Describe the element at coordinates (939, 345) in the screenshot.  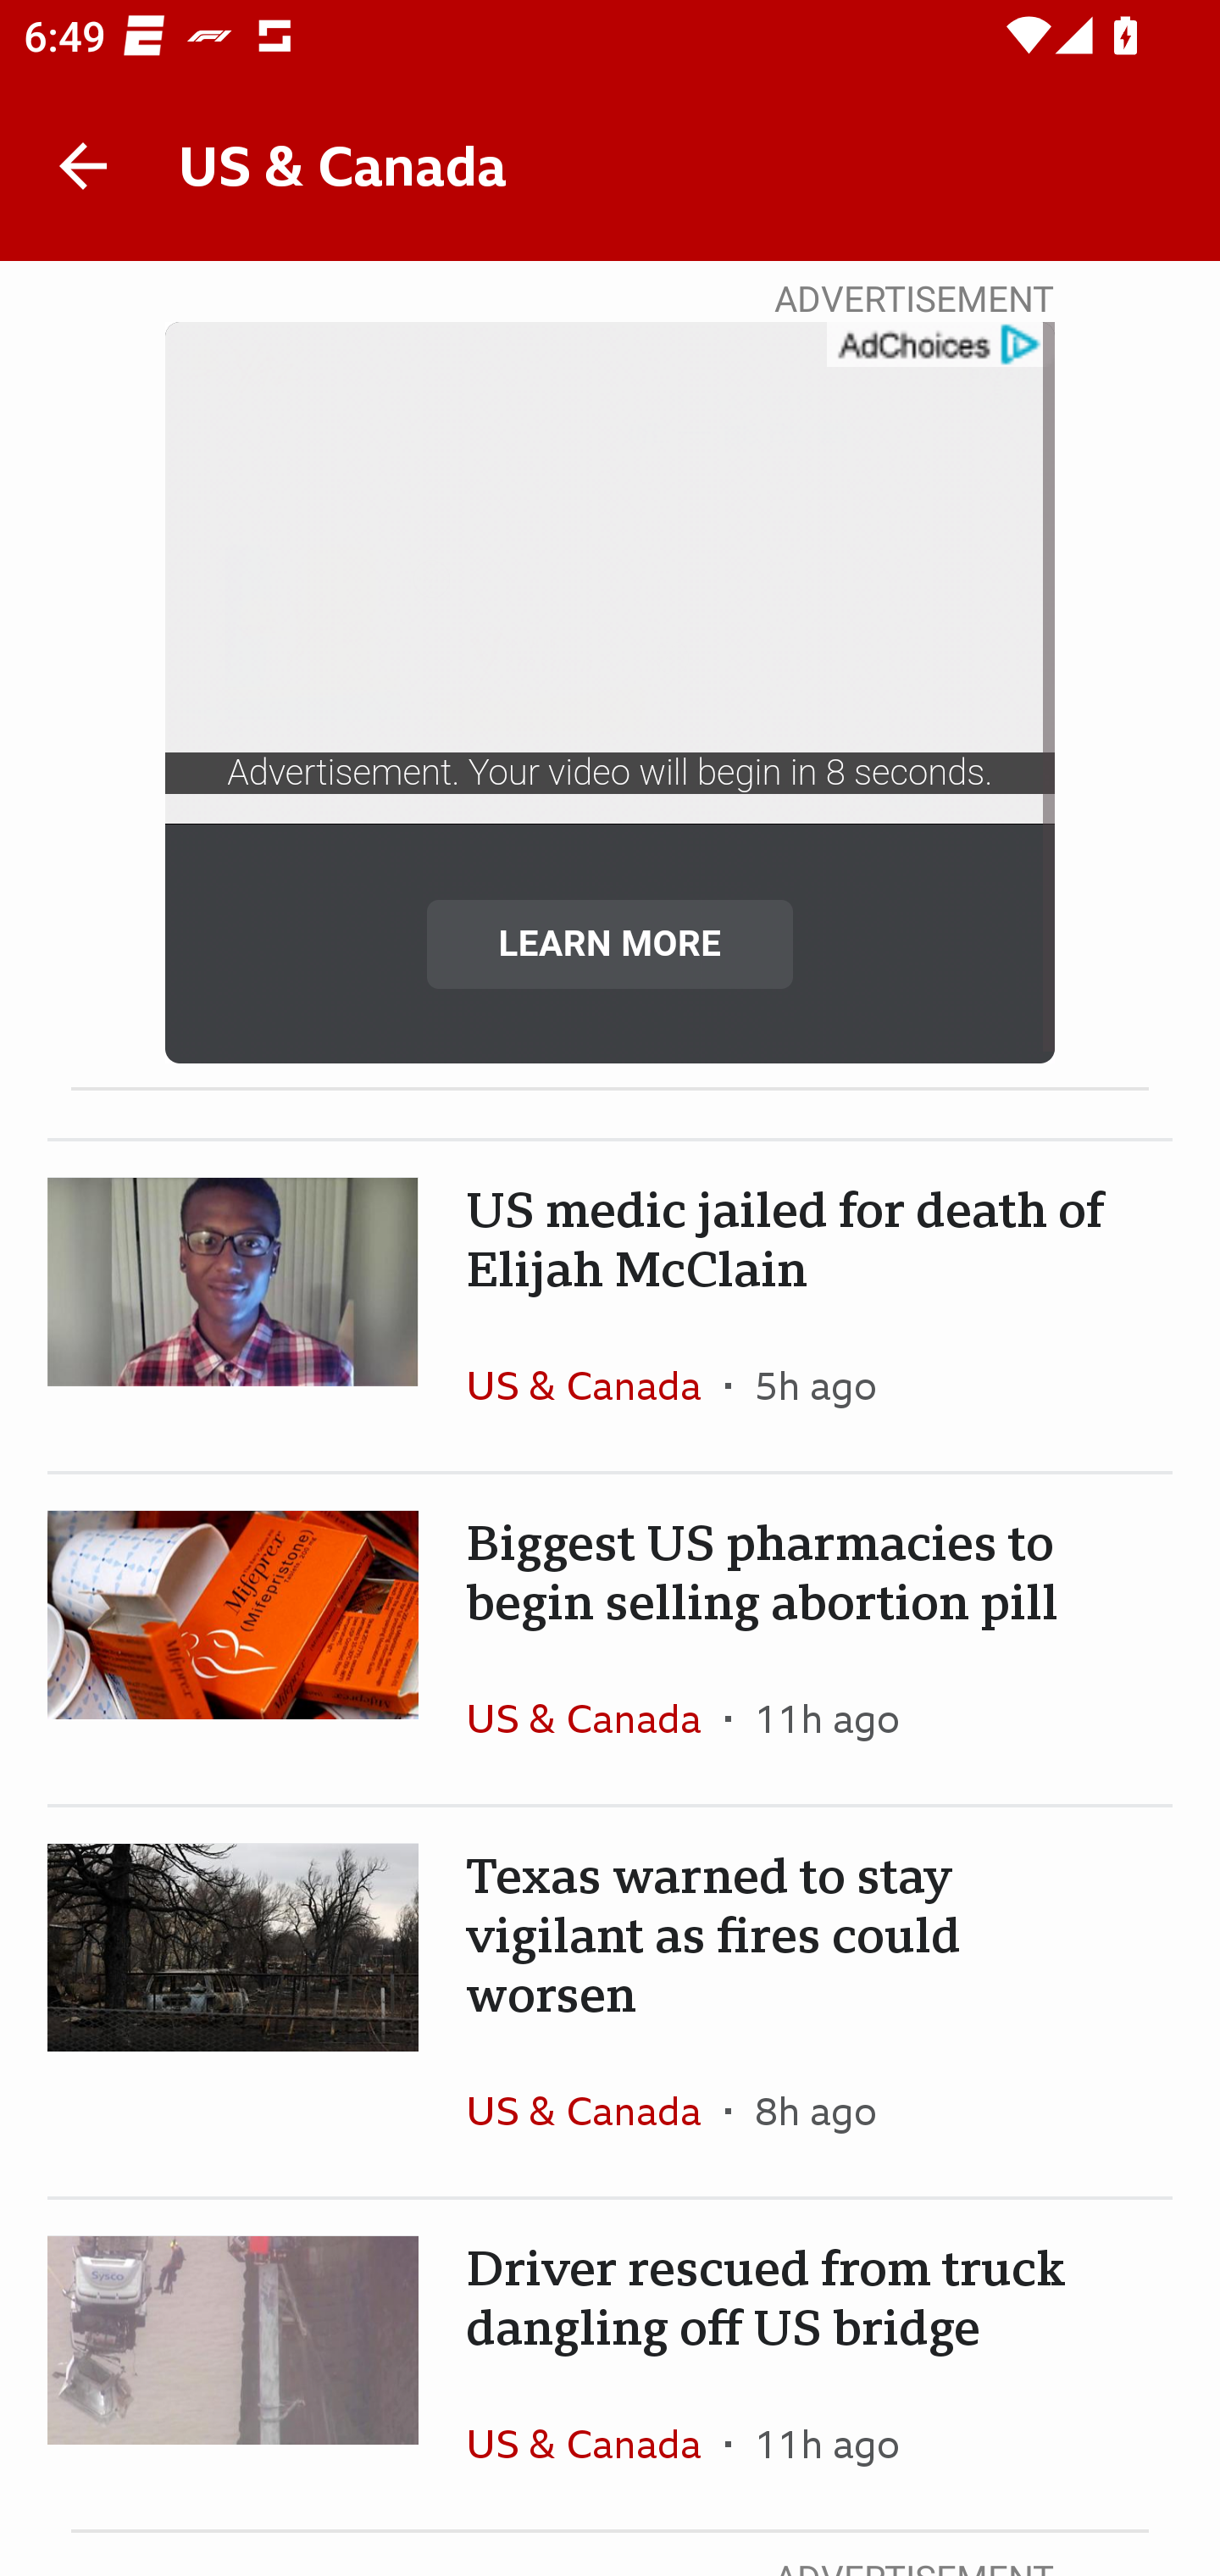
I see `get?name=admarker-full-tl` at that location.